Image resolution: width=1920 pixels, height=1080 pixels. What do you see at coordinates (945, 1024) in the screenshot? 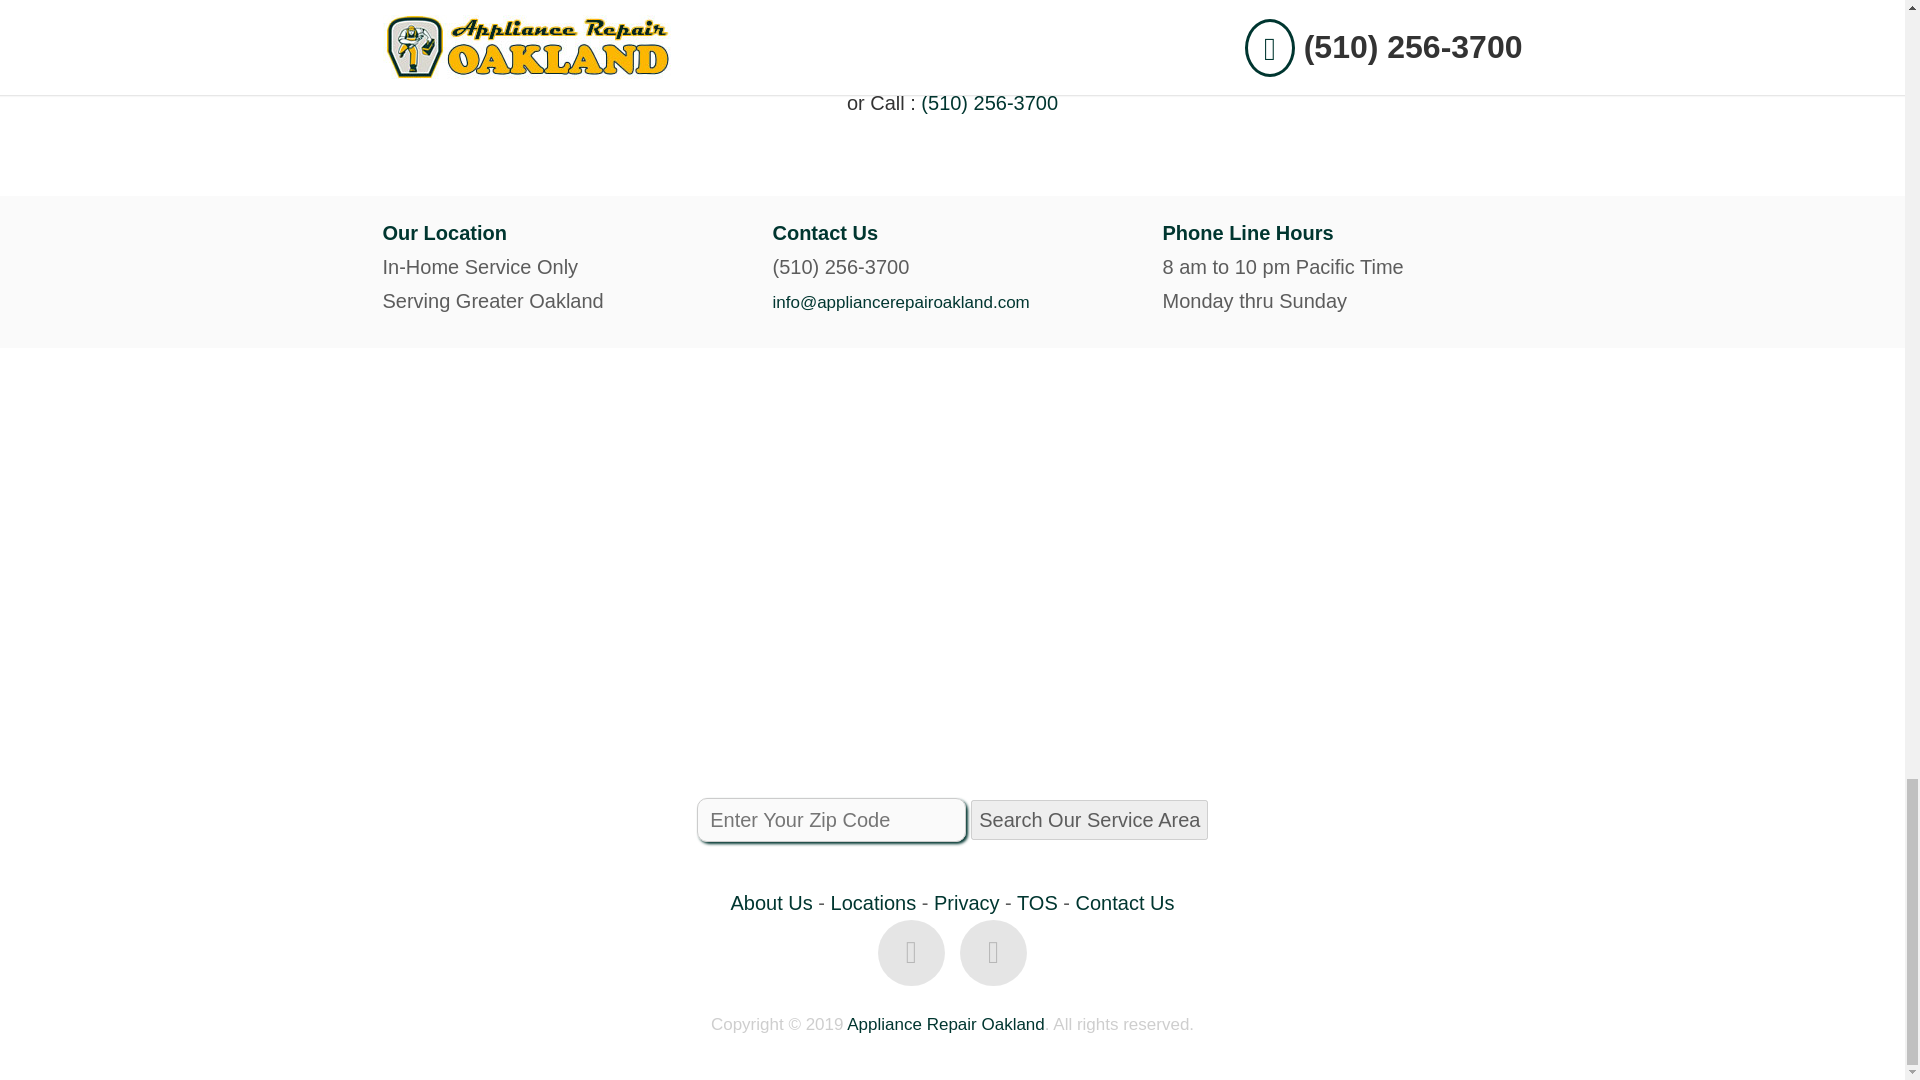
I see `Appliance Repair Oakland` at bounding box center [945, 1024].